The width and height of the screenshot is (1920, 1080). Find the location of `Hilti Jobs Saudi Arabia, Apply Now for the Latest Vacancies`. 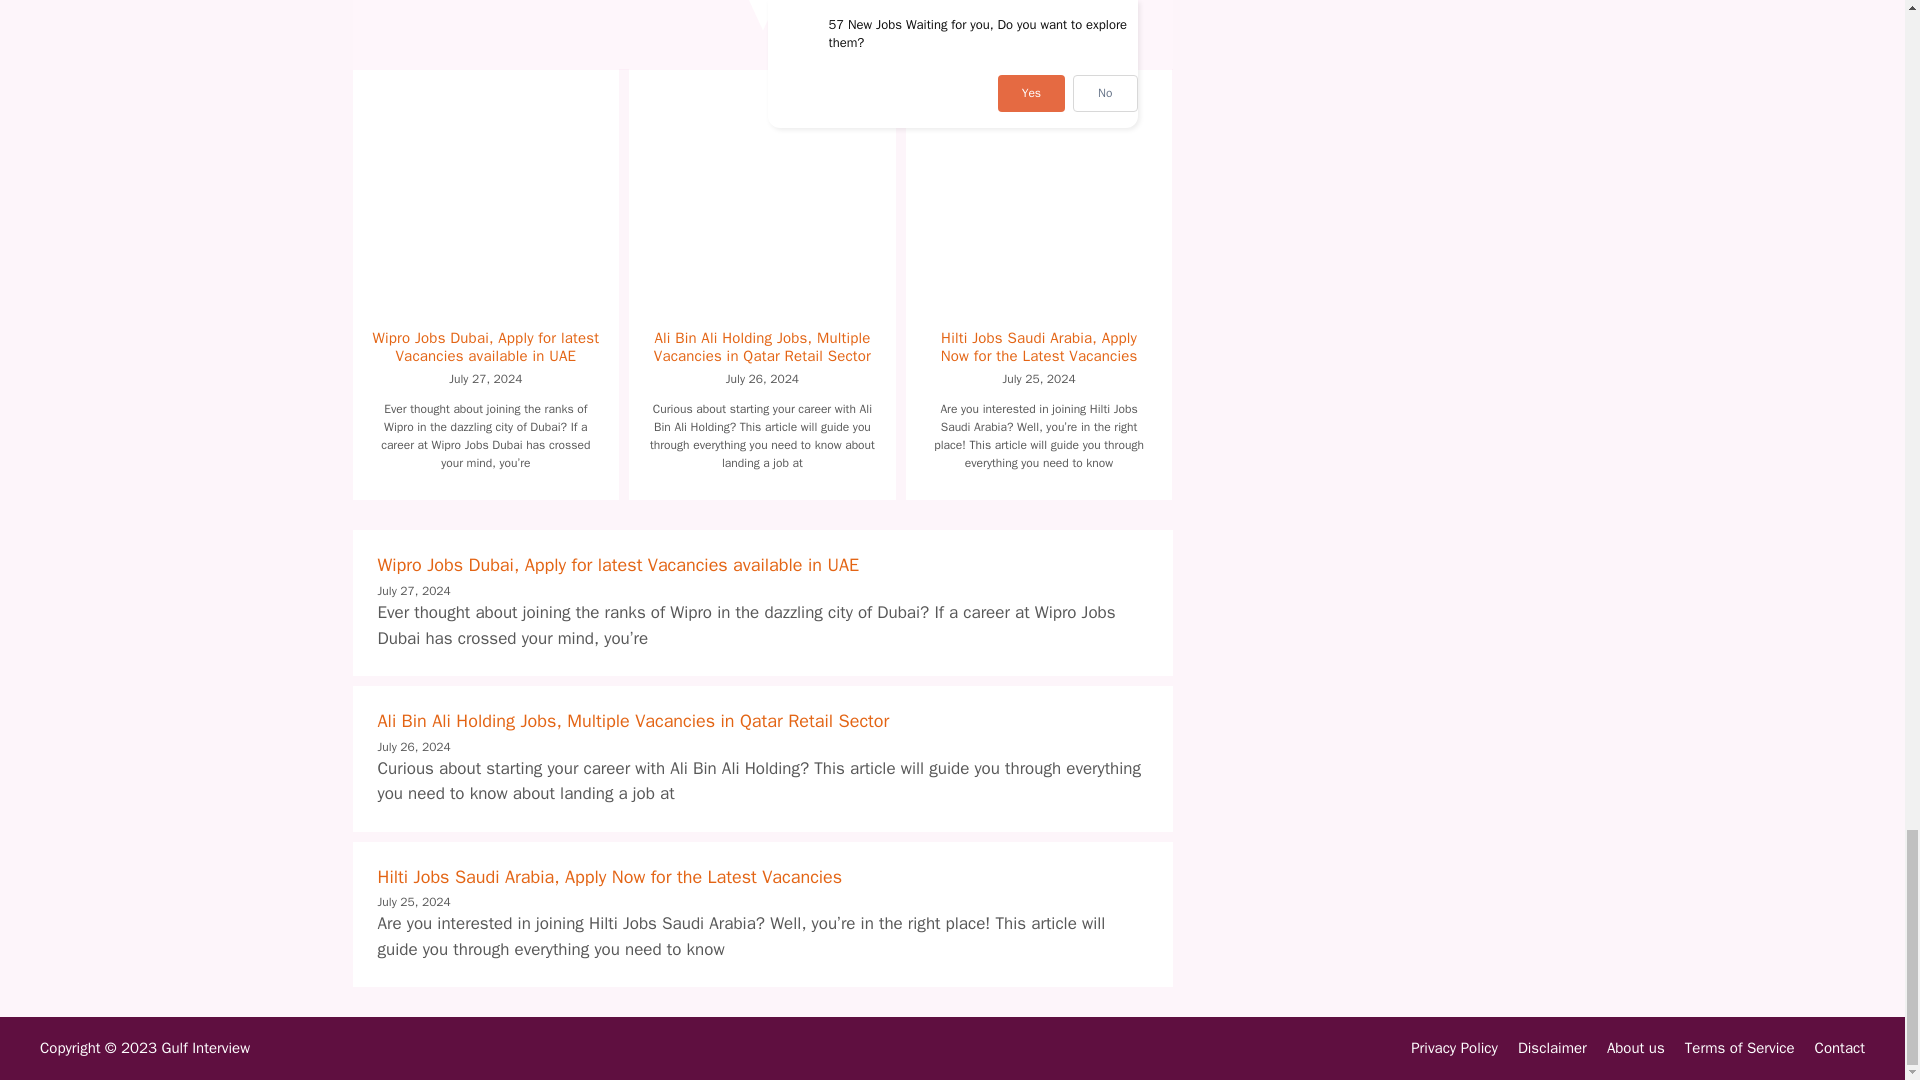

Hilti Jobs Saudi Arabia, Apply Now for the Latest Vacancies is located at coordinates (1039, 347).